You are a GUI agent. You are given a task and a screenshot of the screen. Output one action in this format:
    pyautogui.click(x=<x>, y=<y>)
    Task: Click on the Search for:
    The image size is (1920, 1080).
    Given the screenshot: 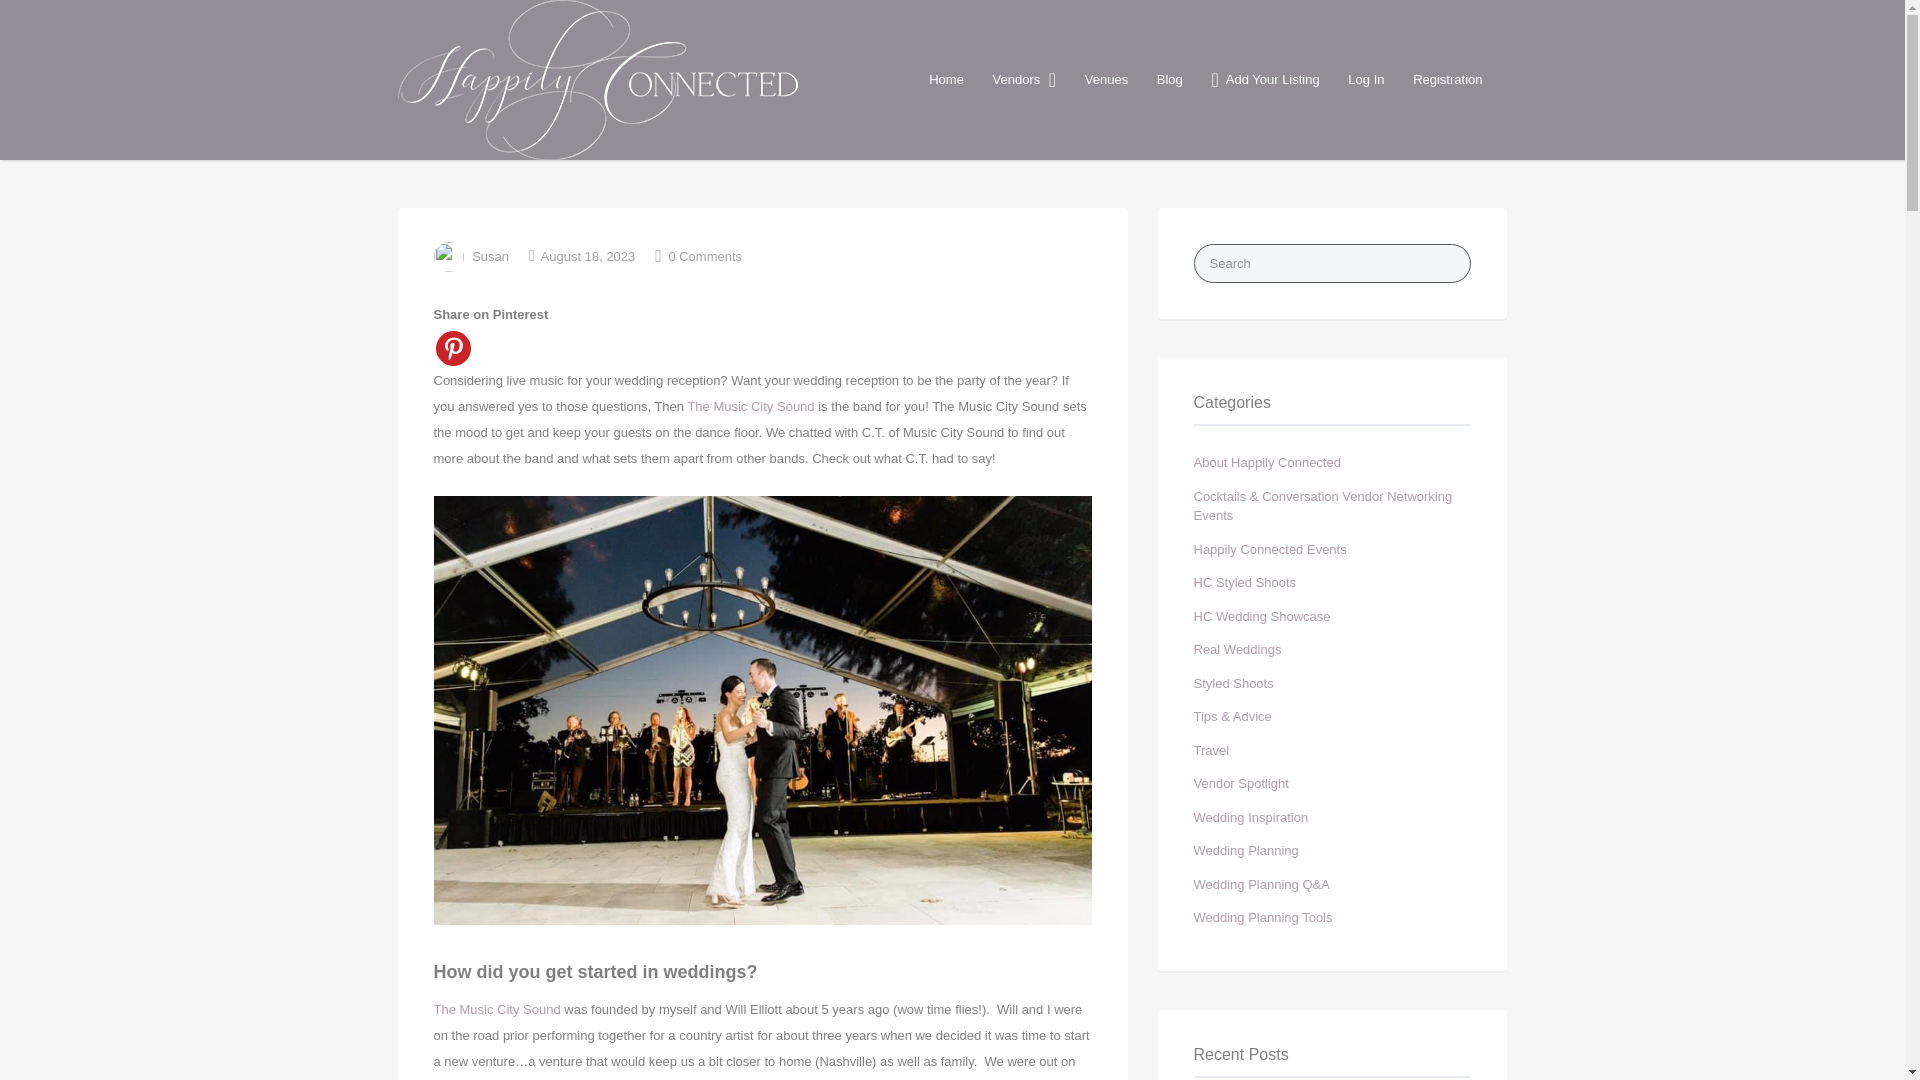 What is the action you would take?
    pyautogui.click(x=1333, y=263)
    